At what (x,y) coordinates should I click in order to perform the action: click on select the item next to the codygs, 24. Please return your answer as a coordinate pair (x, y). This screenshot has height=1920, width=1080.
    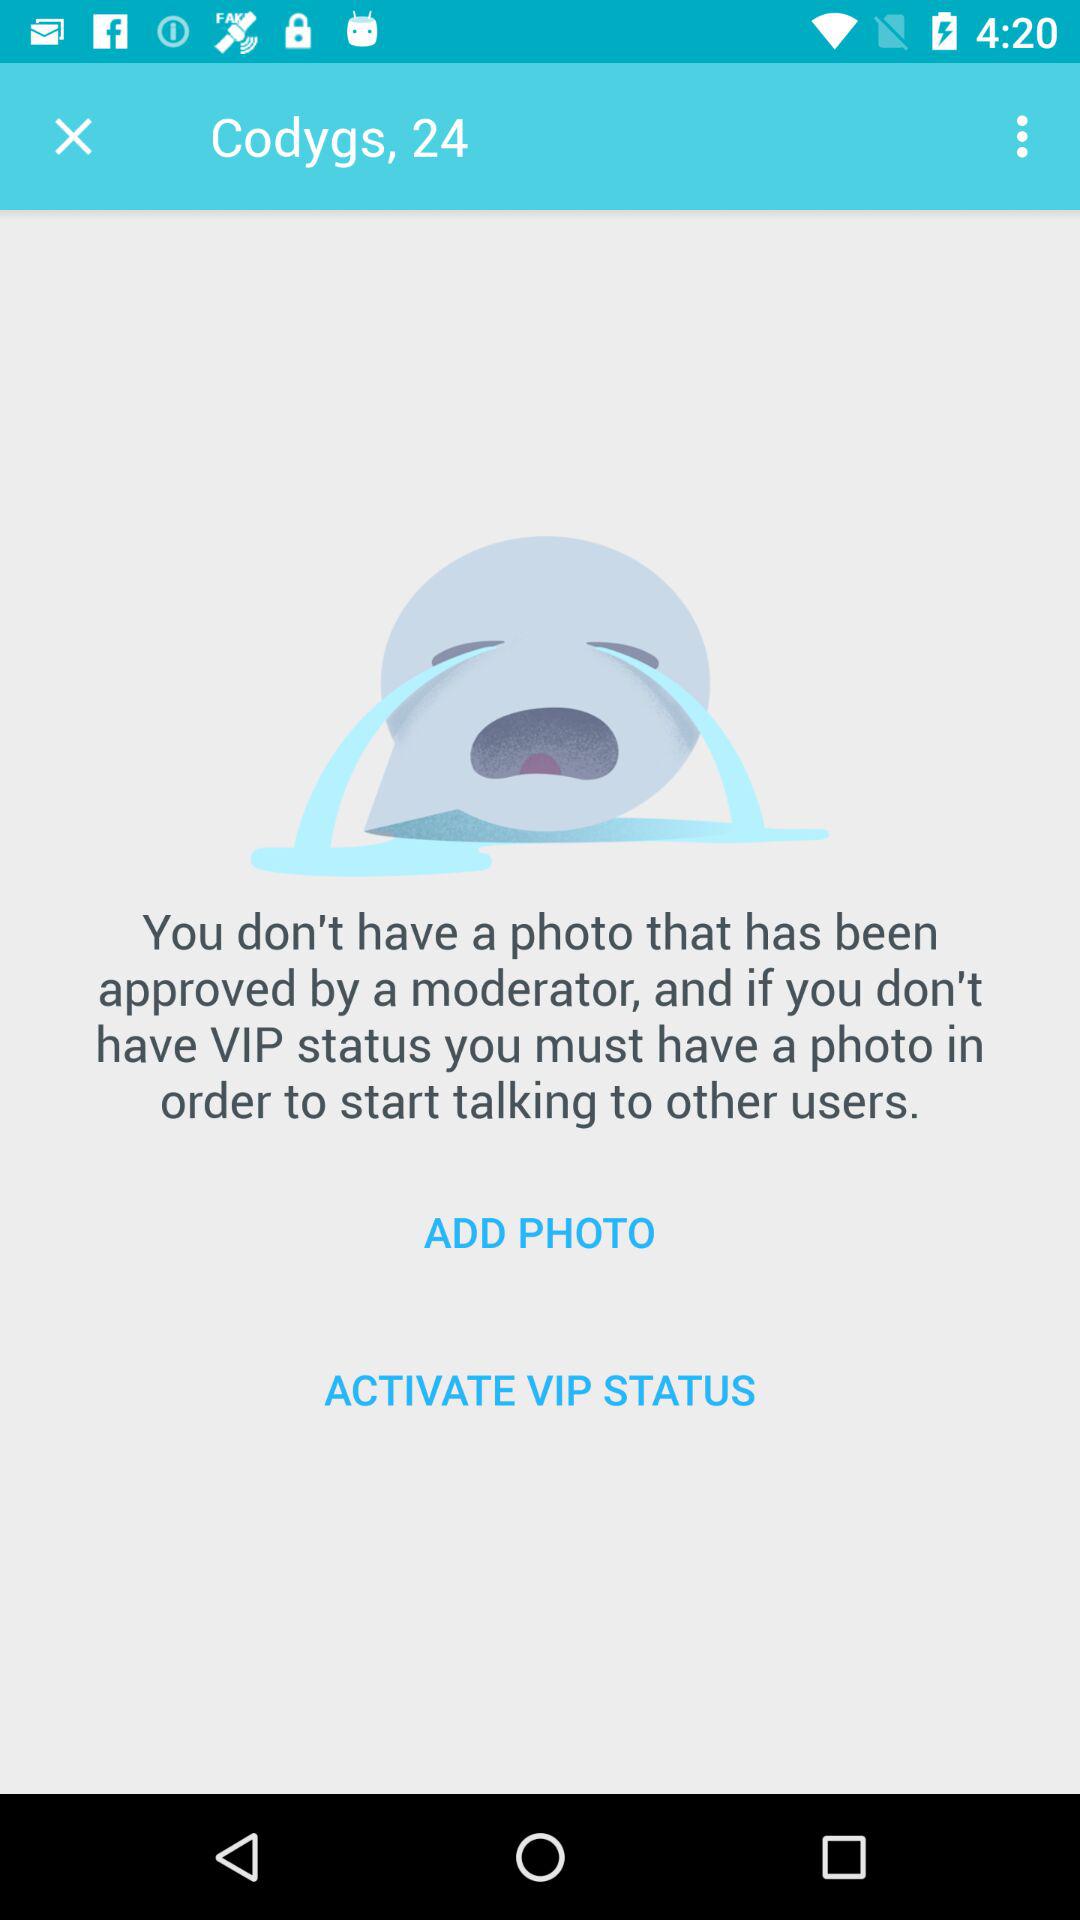
    Looking at the image, I should click on (1028, 136).